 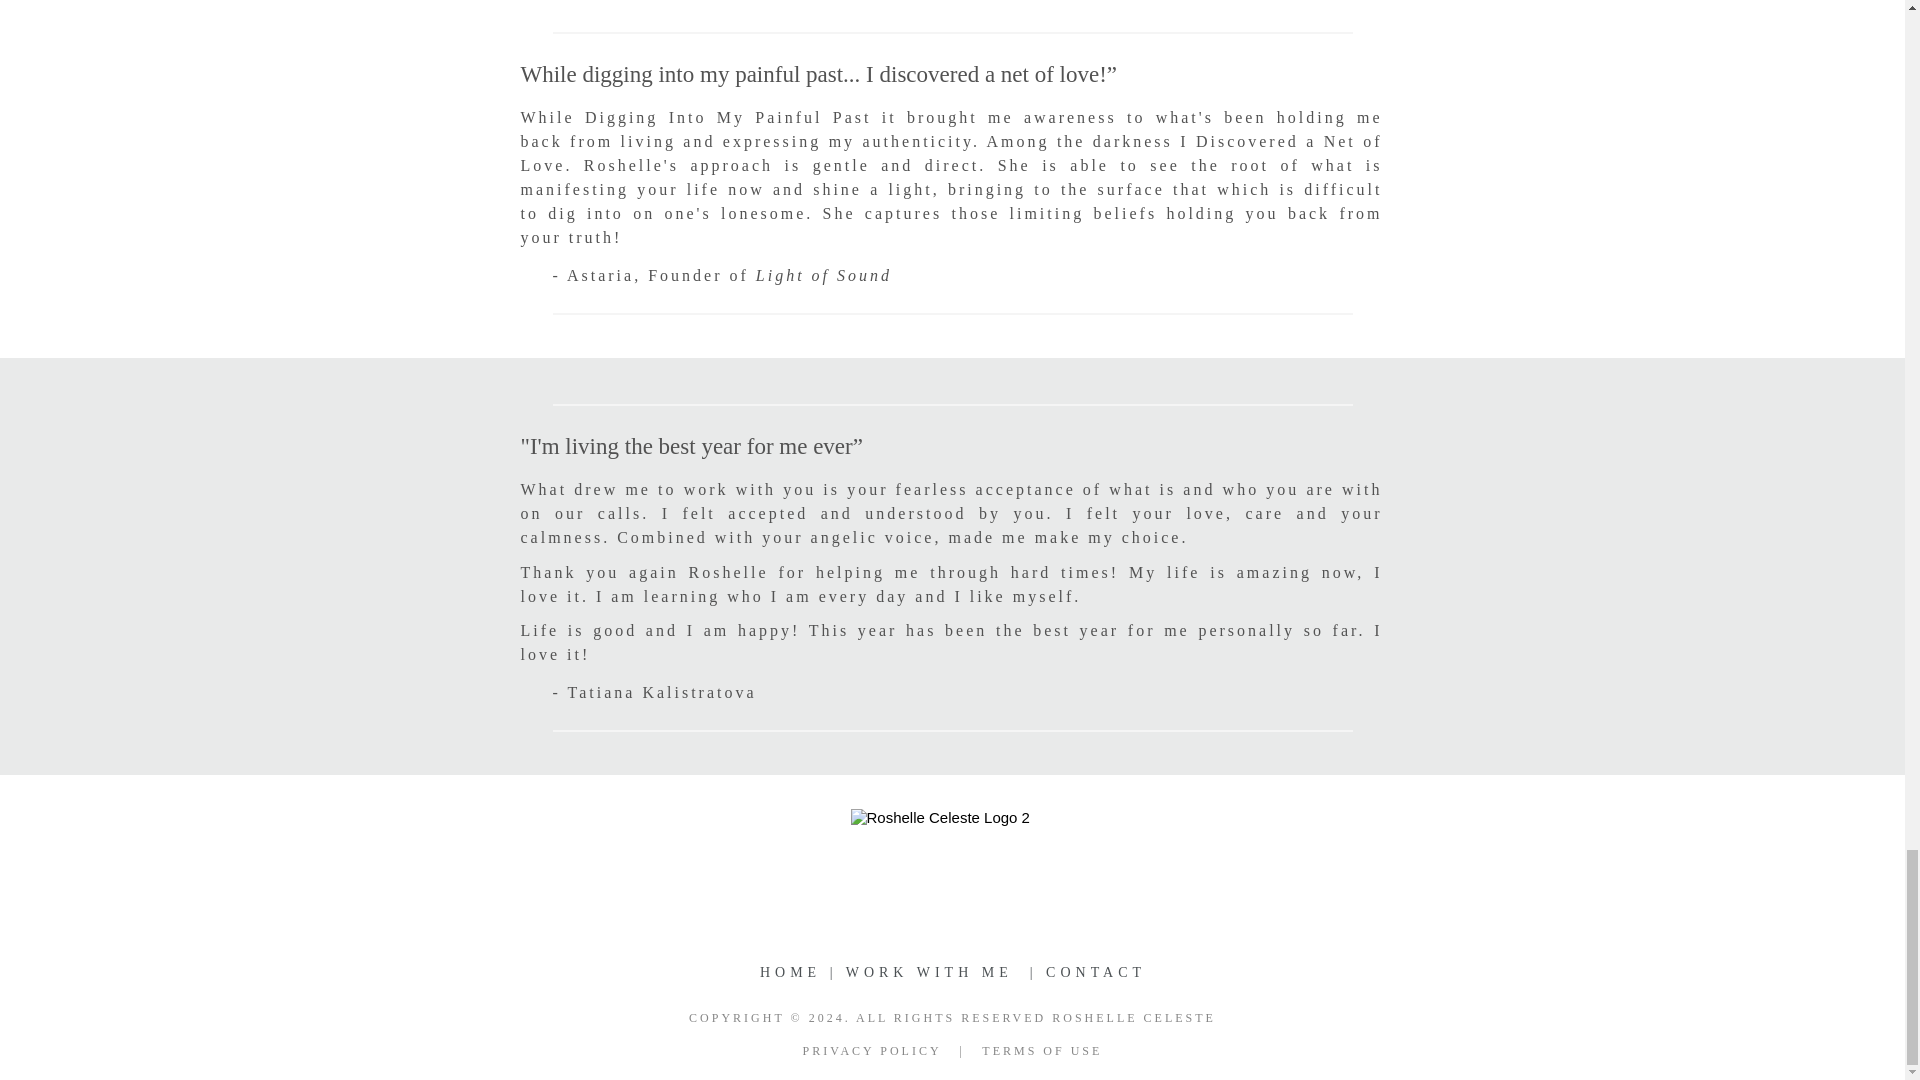 What do you see at coordinates (952, 848) in the screenshot?
I see `Roshelle Celeste Logo 2` at bounding box center [952, 848].